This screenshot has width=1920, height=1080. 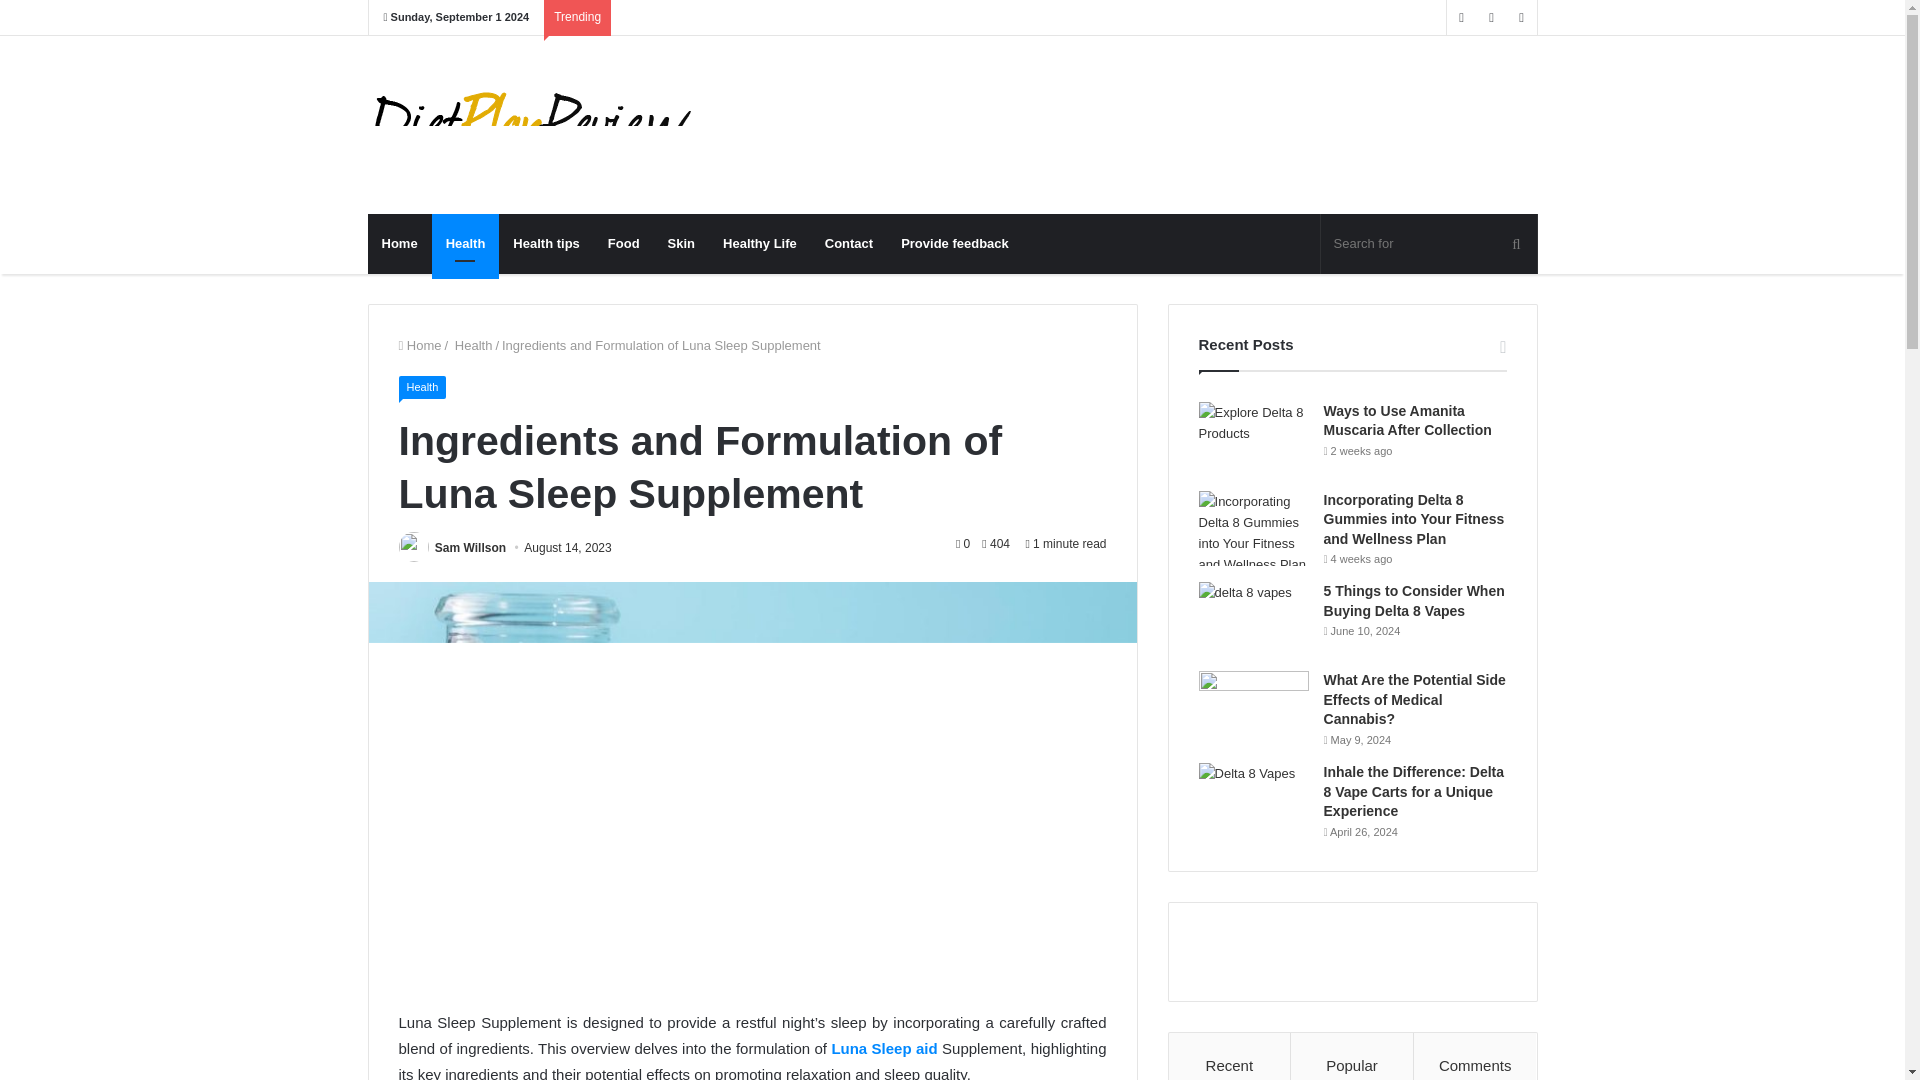 What do you see at coordinates (759, 244) in the screenshot?
I see `Healthy Life` at bounding box center [759, 244].